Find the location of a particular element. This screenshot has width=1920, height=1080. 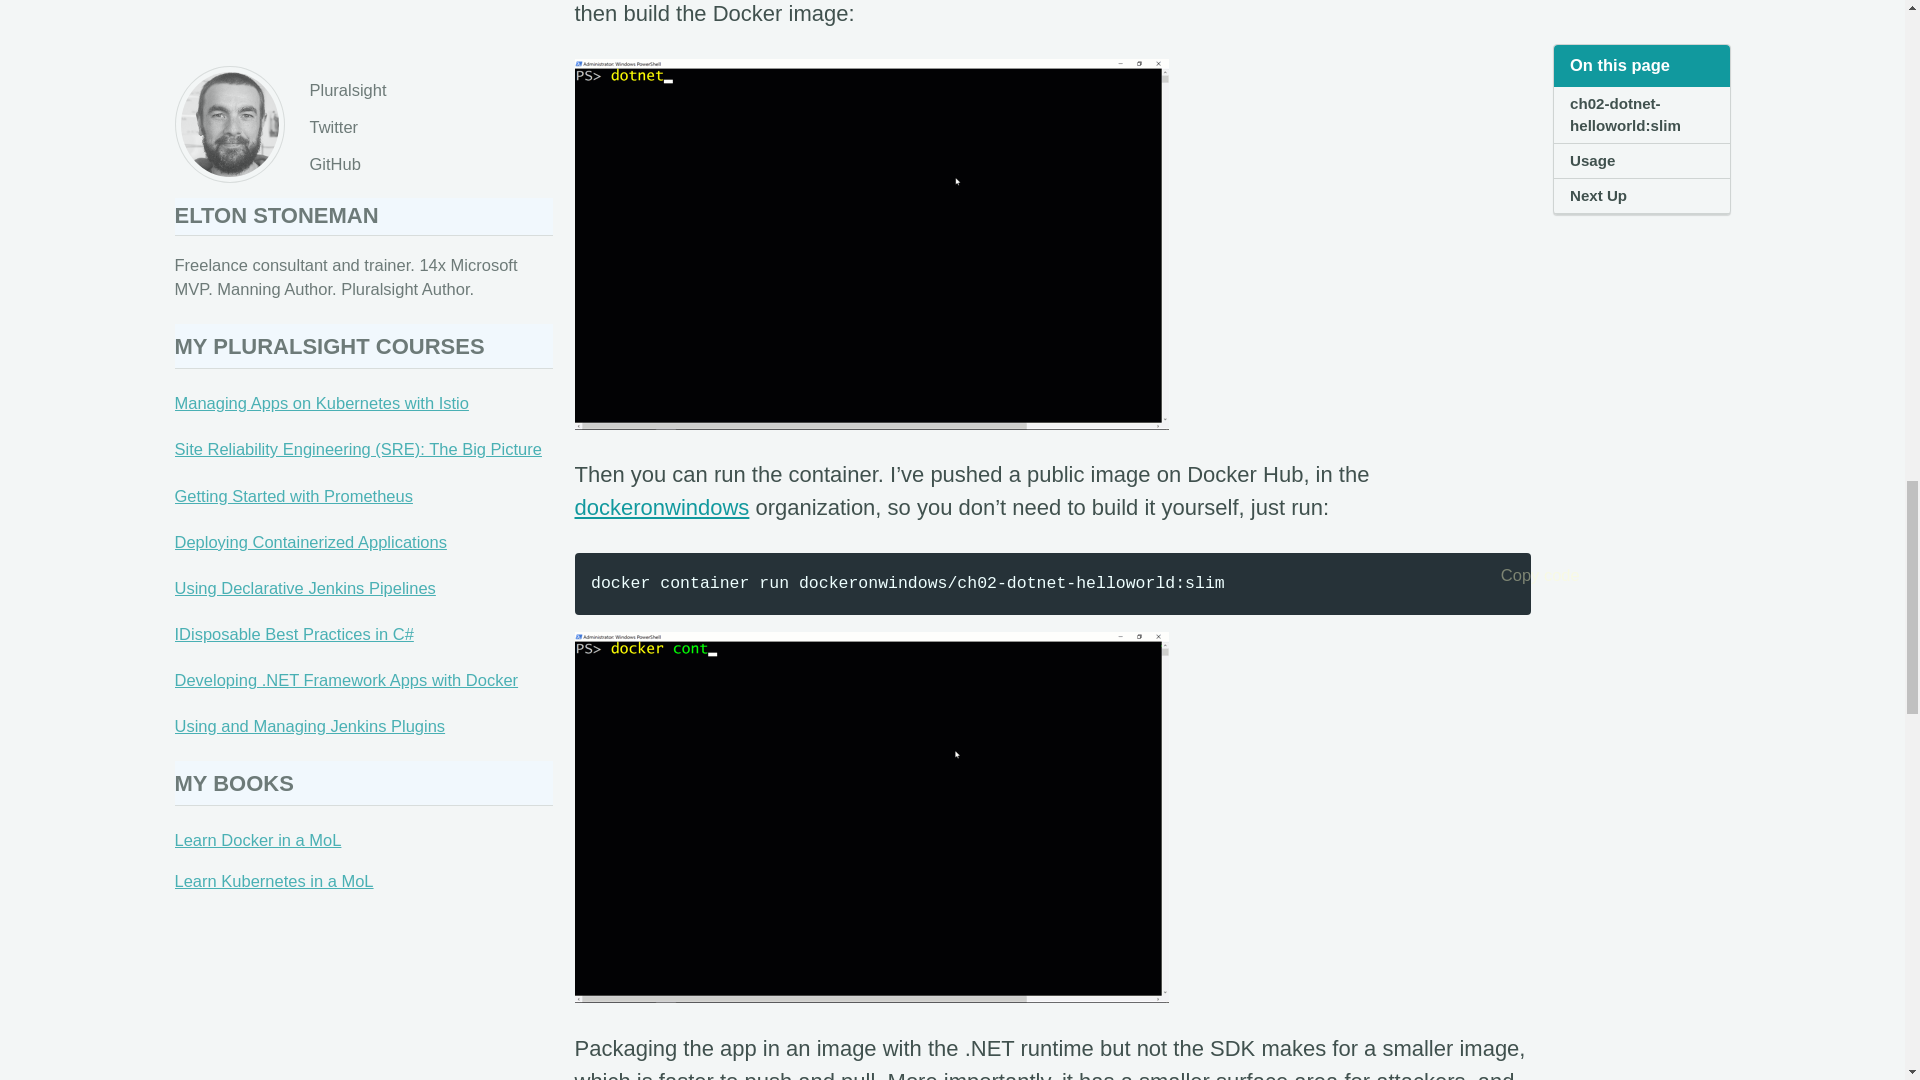

dockeronwindows is located at coordinates (661, 506).